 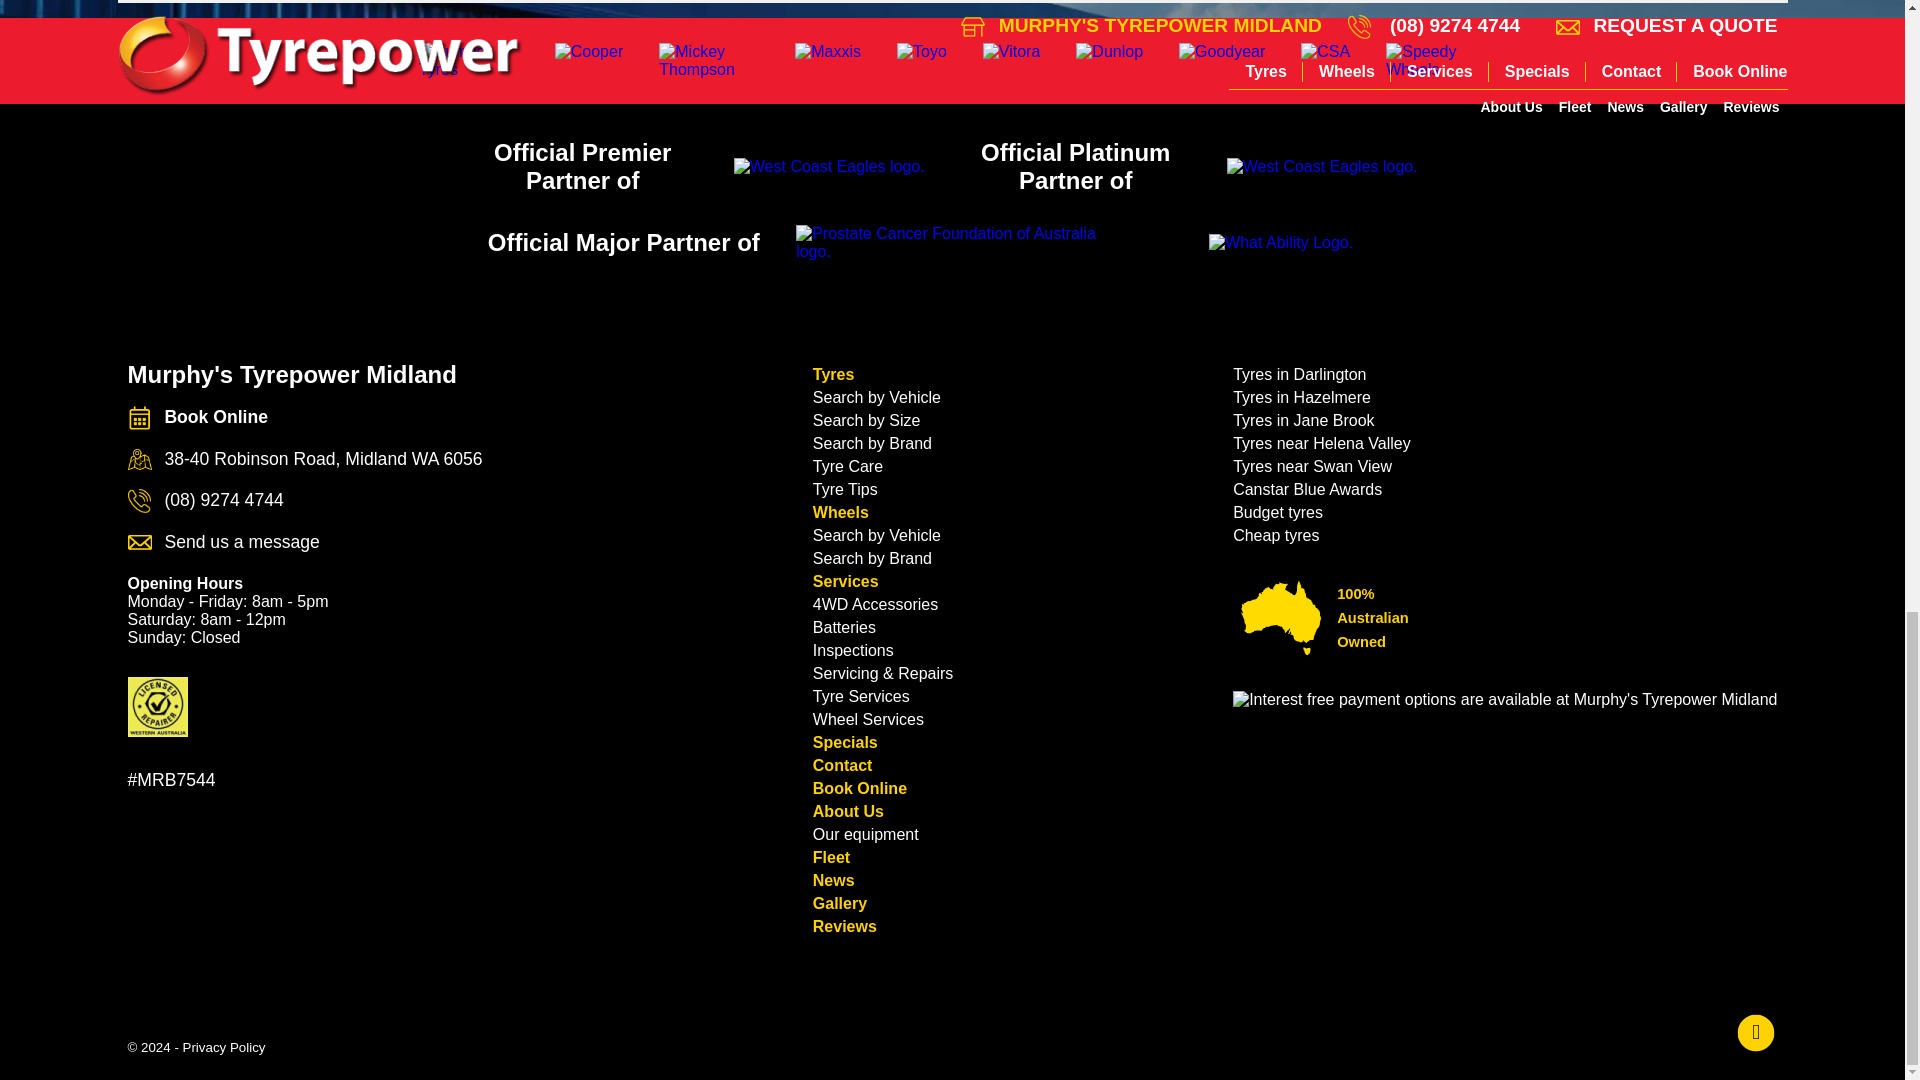 I want to click on Link to Facebook social media., so click(x=1757, y=1034).